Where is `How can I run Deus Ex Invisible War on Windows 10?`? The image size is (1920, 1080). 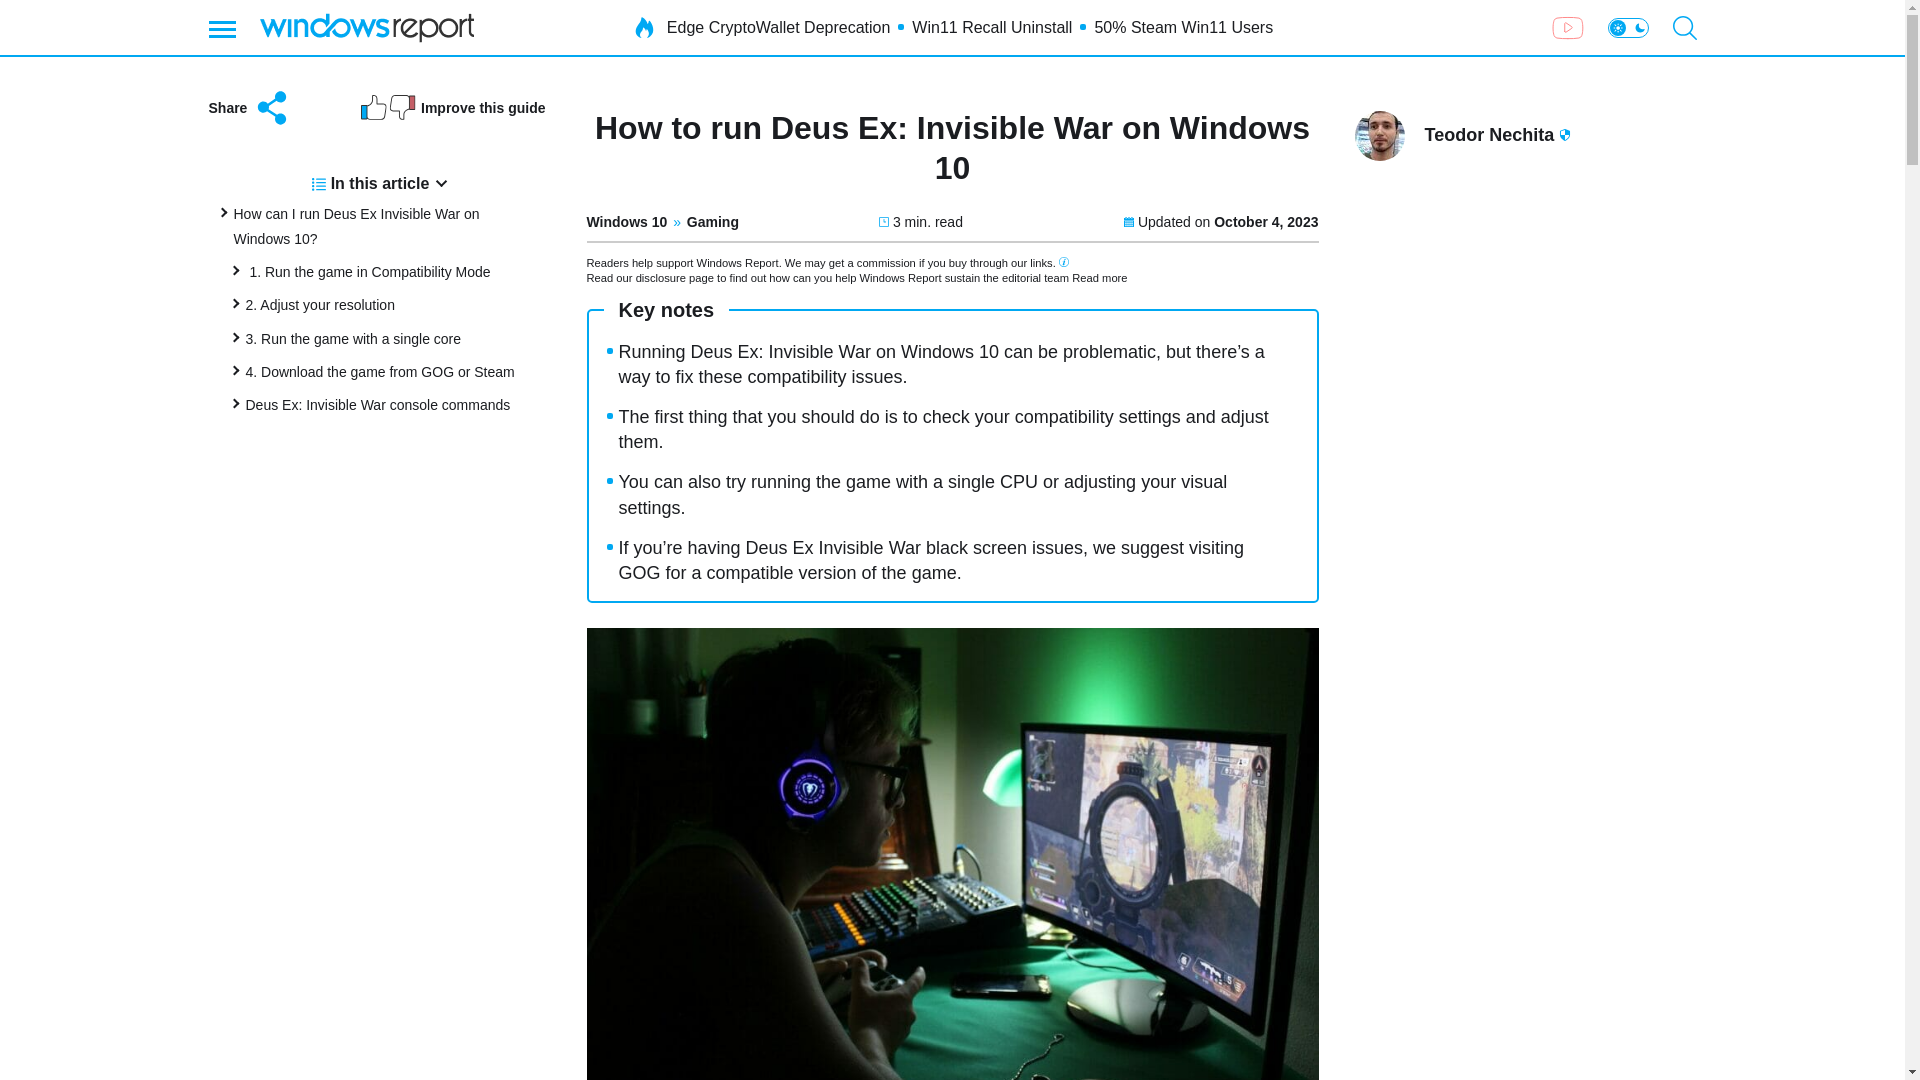
How can I run Deus Ex Invisible War on Windows 10? is located at coordinates (357, 226).